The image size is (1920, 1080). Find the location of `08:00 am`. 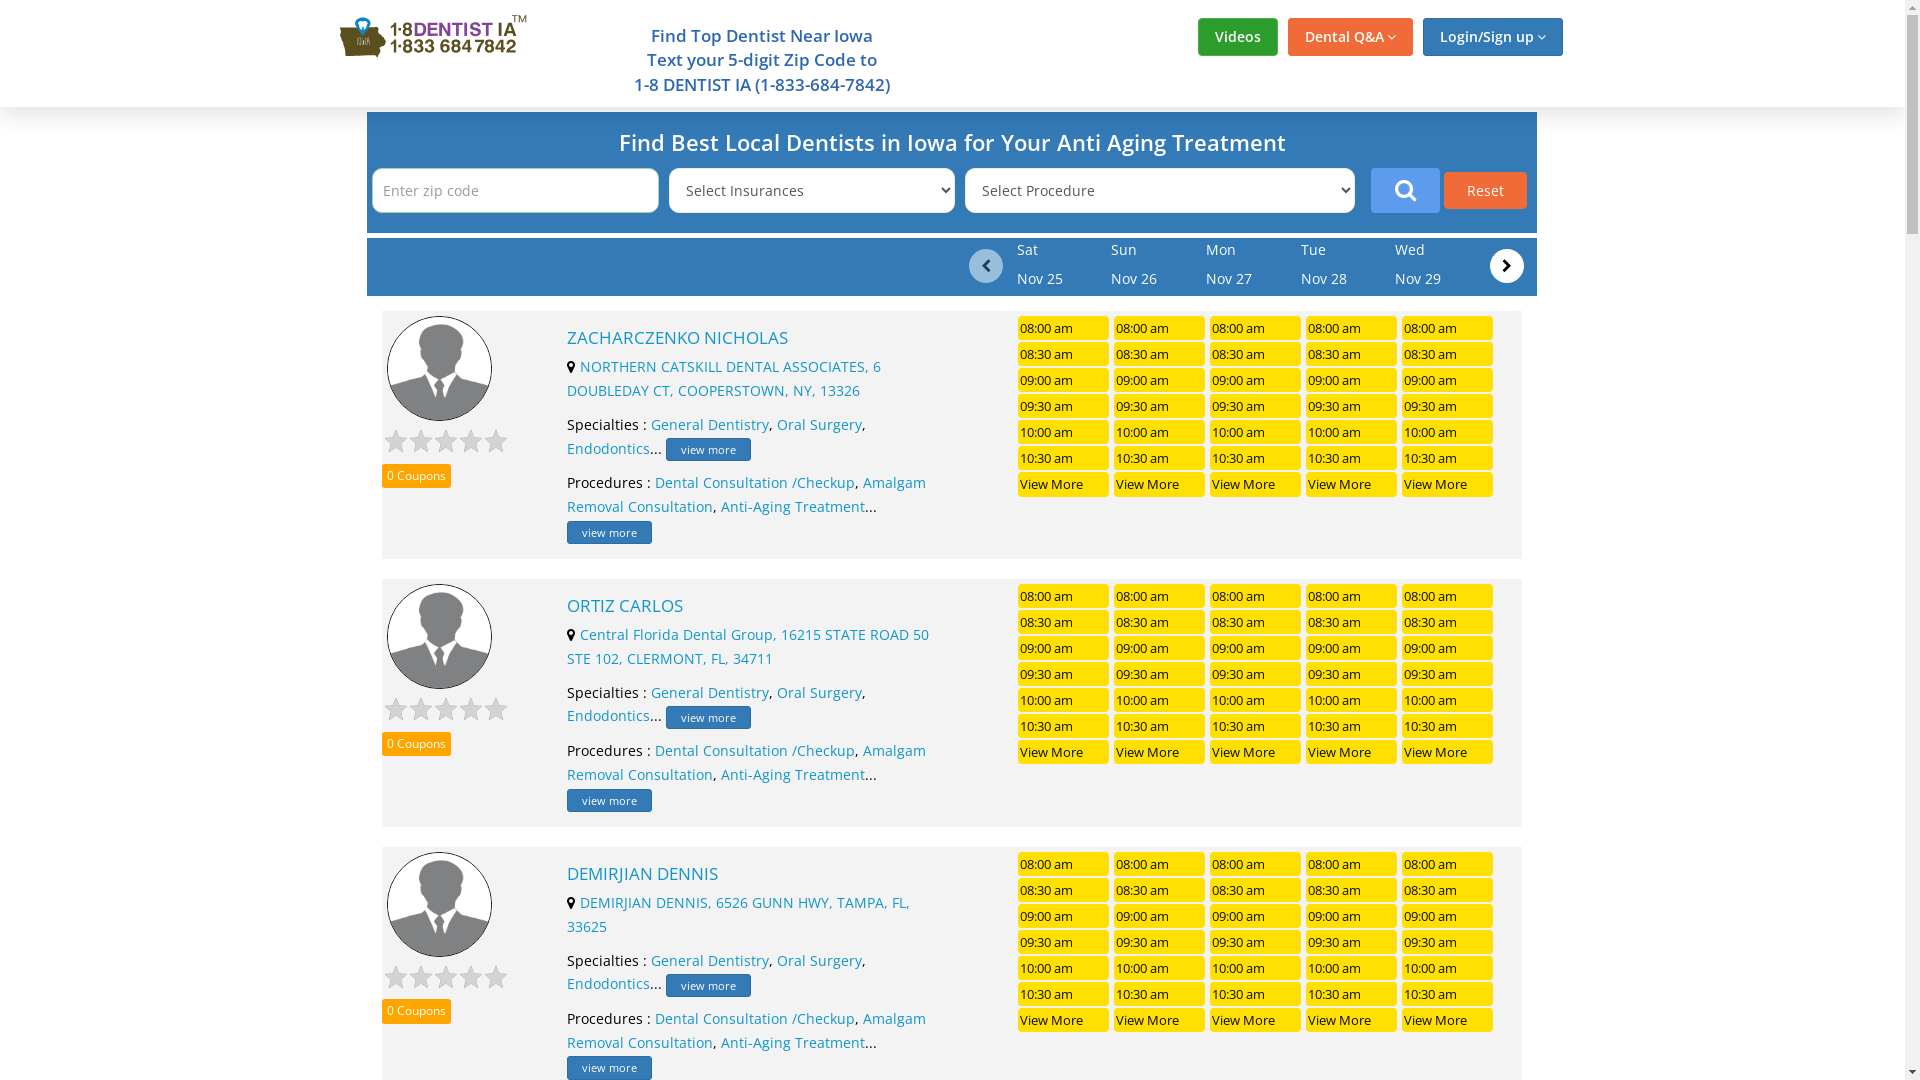

08:00 am is located at coordinates (1256, 596).